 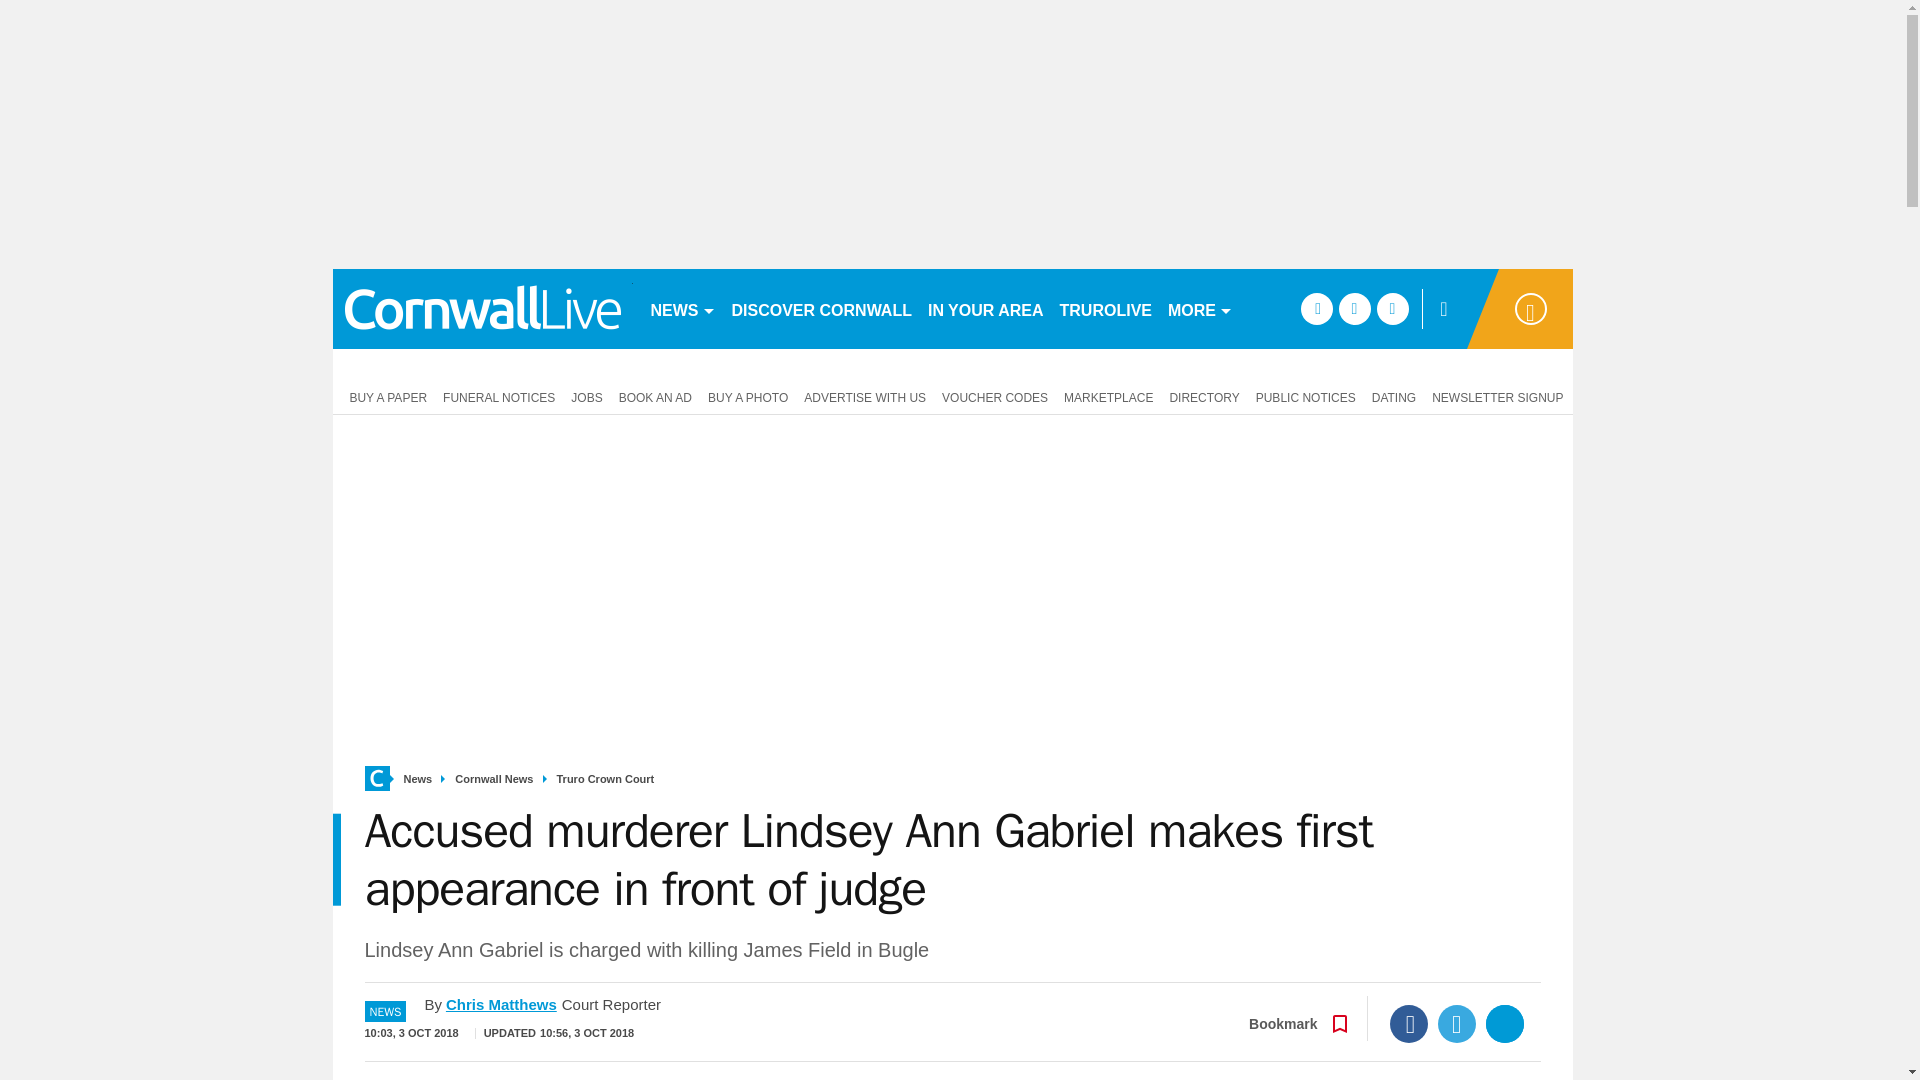 What do you see at coordinates (1354, 308) in the screenshot?
I see `twitter` at bounding box center [1354, 308].